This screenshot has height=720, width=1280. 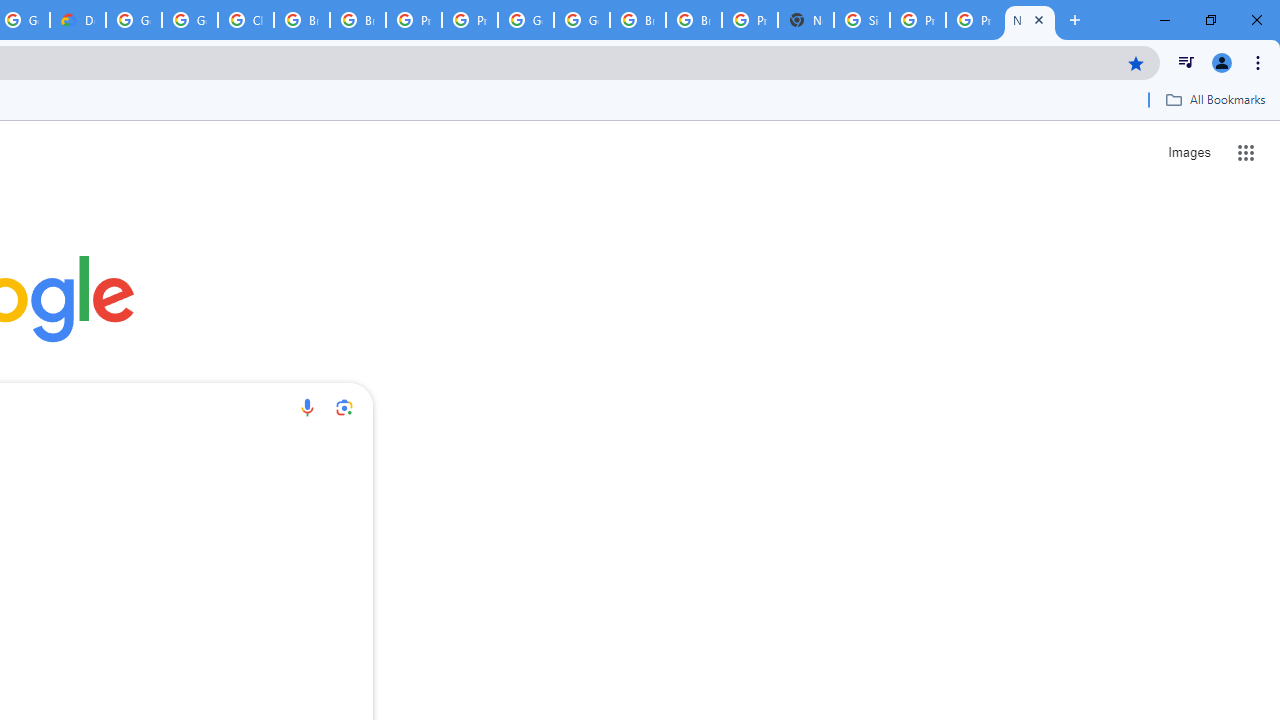 What do you see at coordinates (582, 20) in the screenshot?
I see `Google Cloud Platform` at bounding box center [582, 20].